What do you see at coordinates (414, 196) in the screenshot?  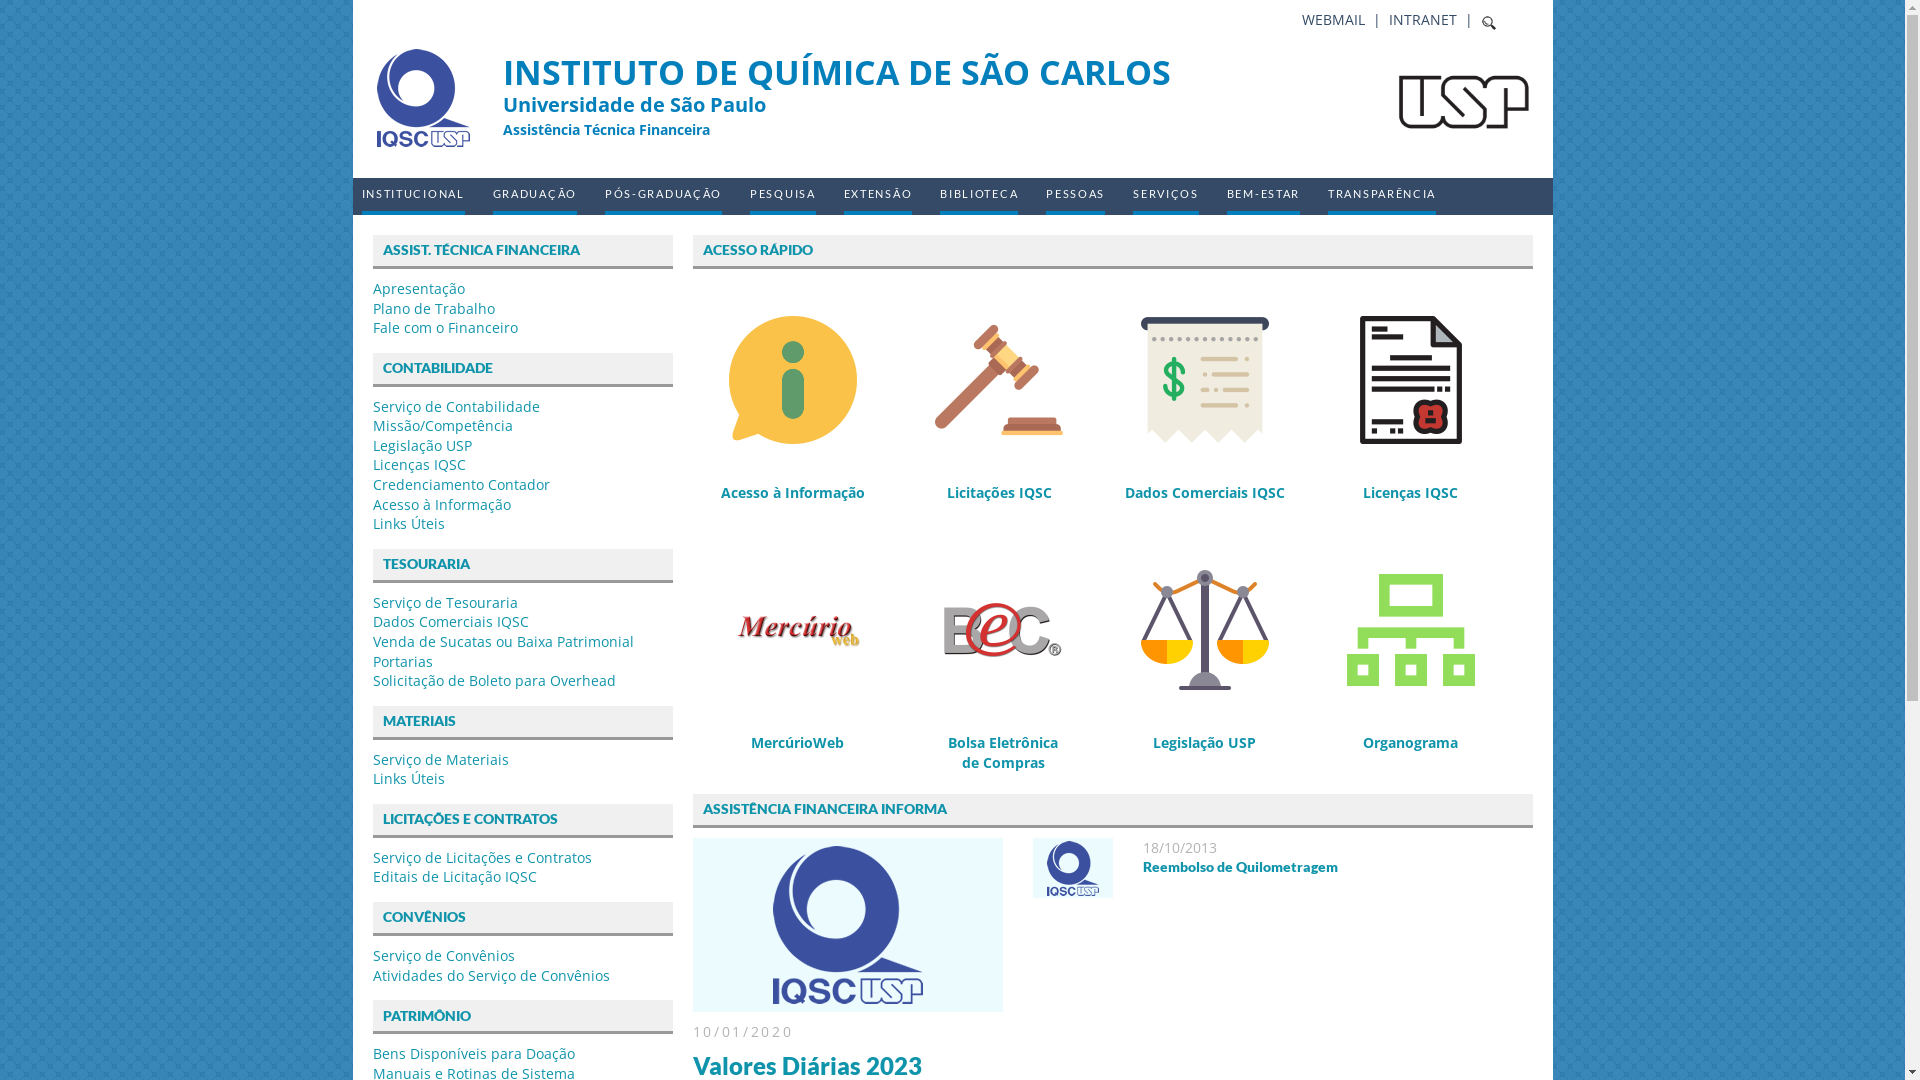 I see `INSTITUCIONAL` at bounding box center [414, 196].